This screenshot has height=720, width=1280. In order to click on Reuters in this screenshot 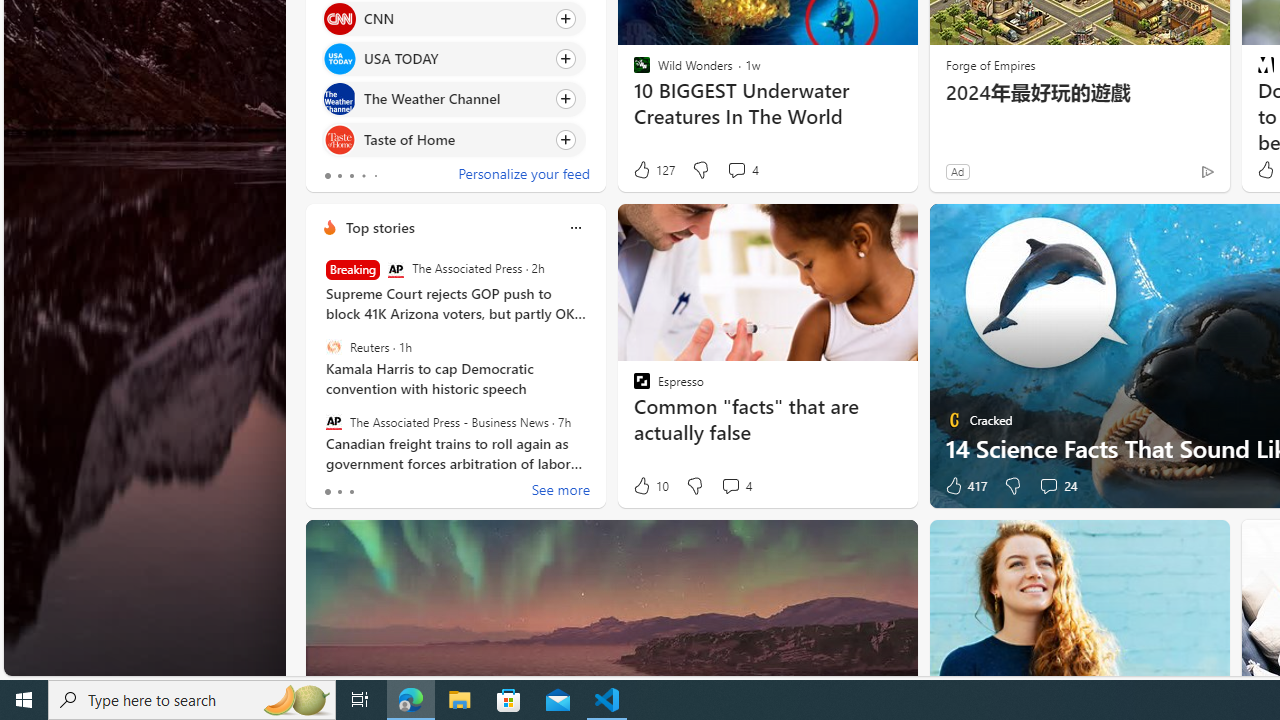, I will do `click(333, 347)`.